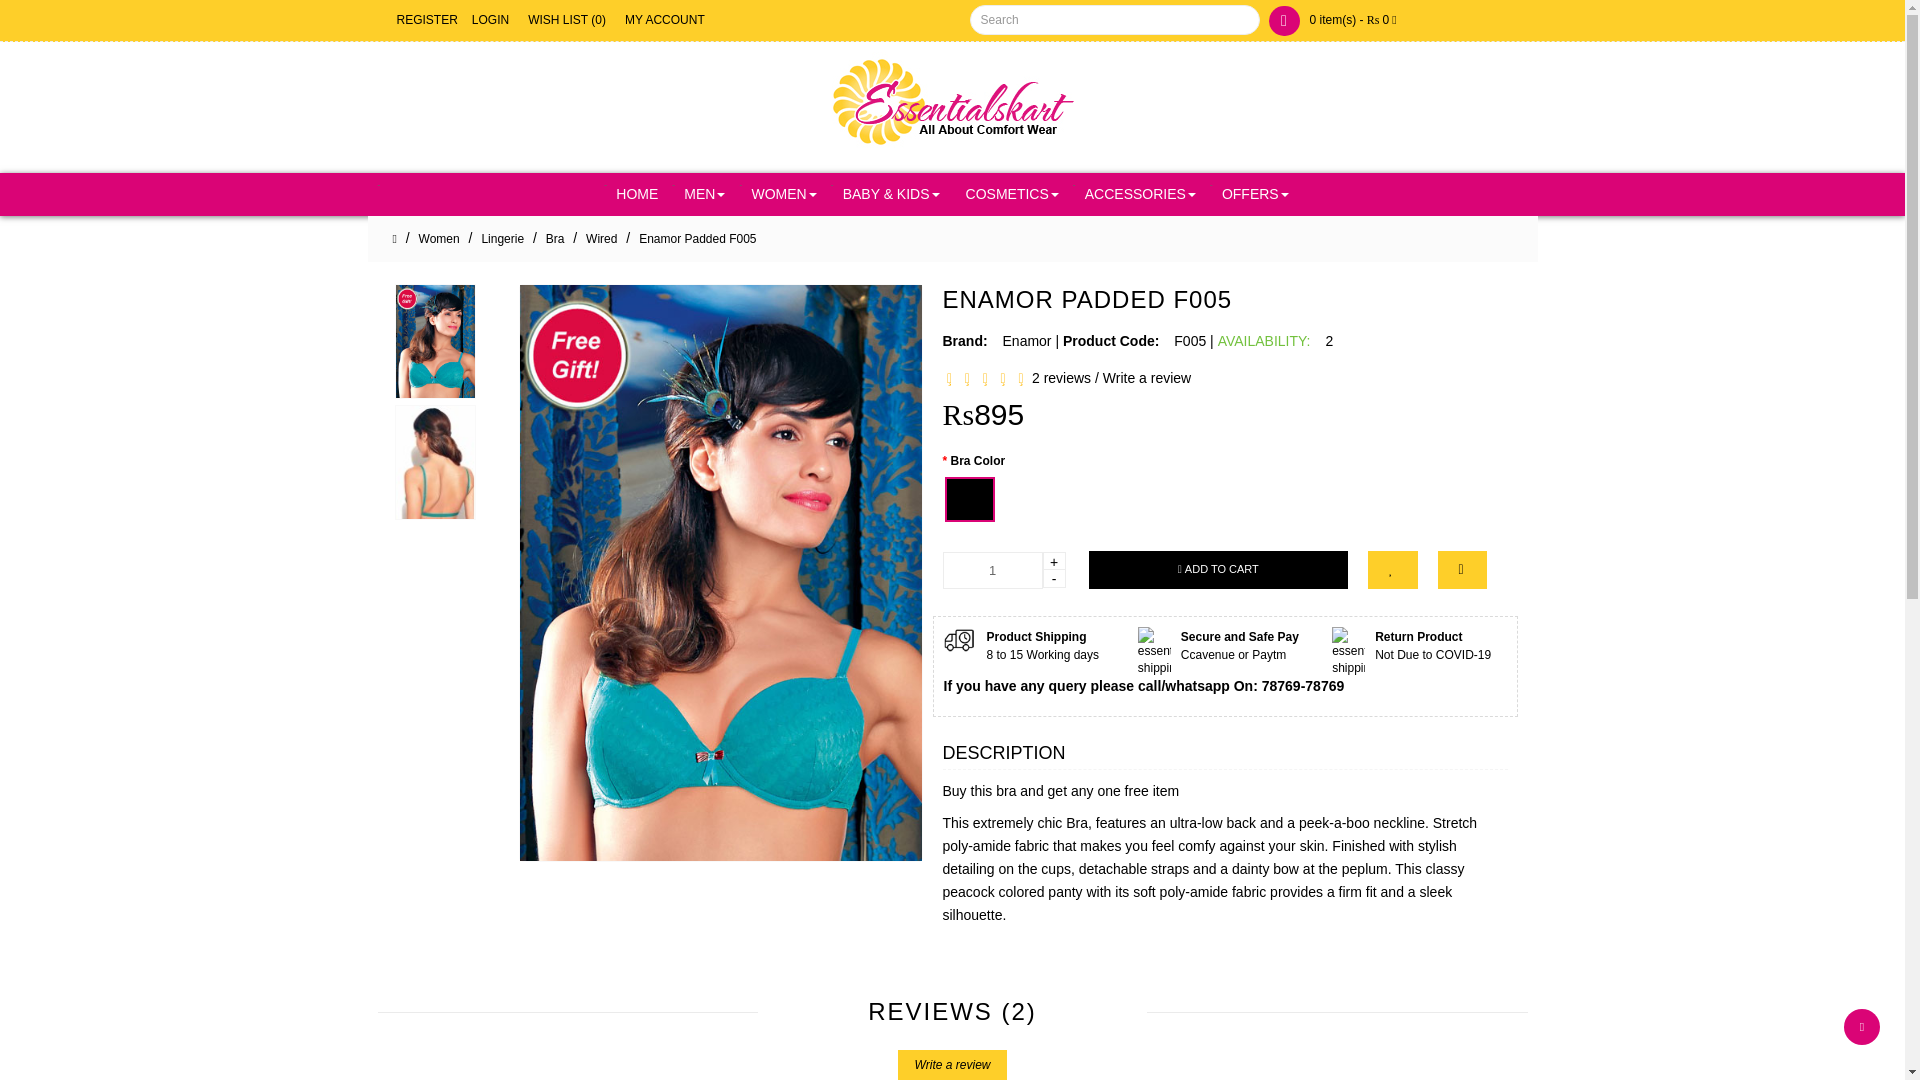 The width and height of the screenshot is (1920, 1080). Describe the element at coordinates (783, 194) in the screenshot. I see `WOMEN` at that location.